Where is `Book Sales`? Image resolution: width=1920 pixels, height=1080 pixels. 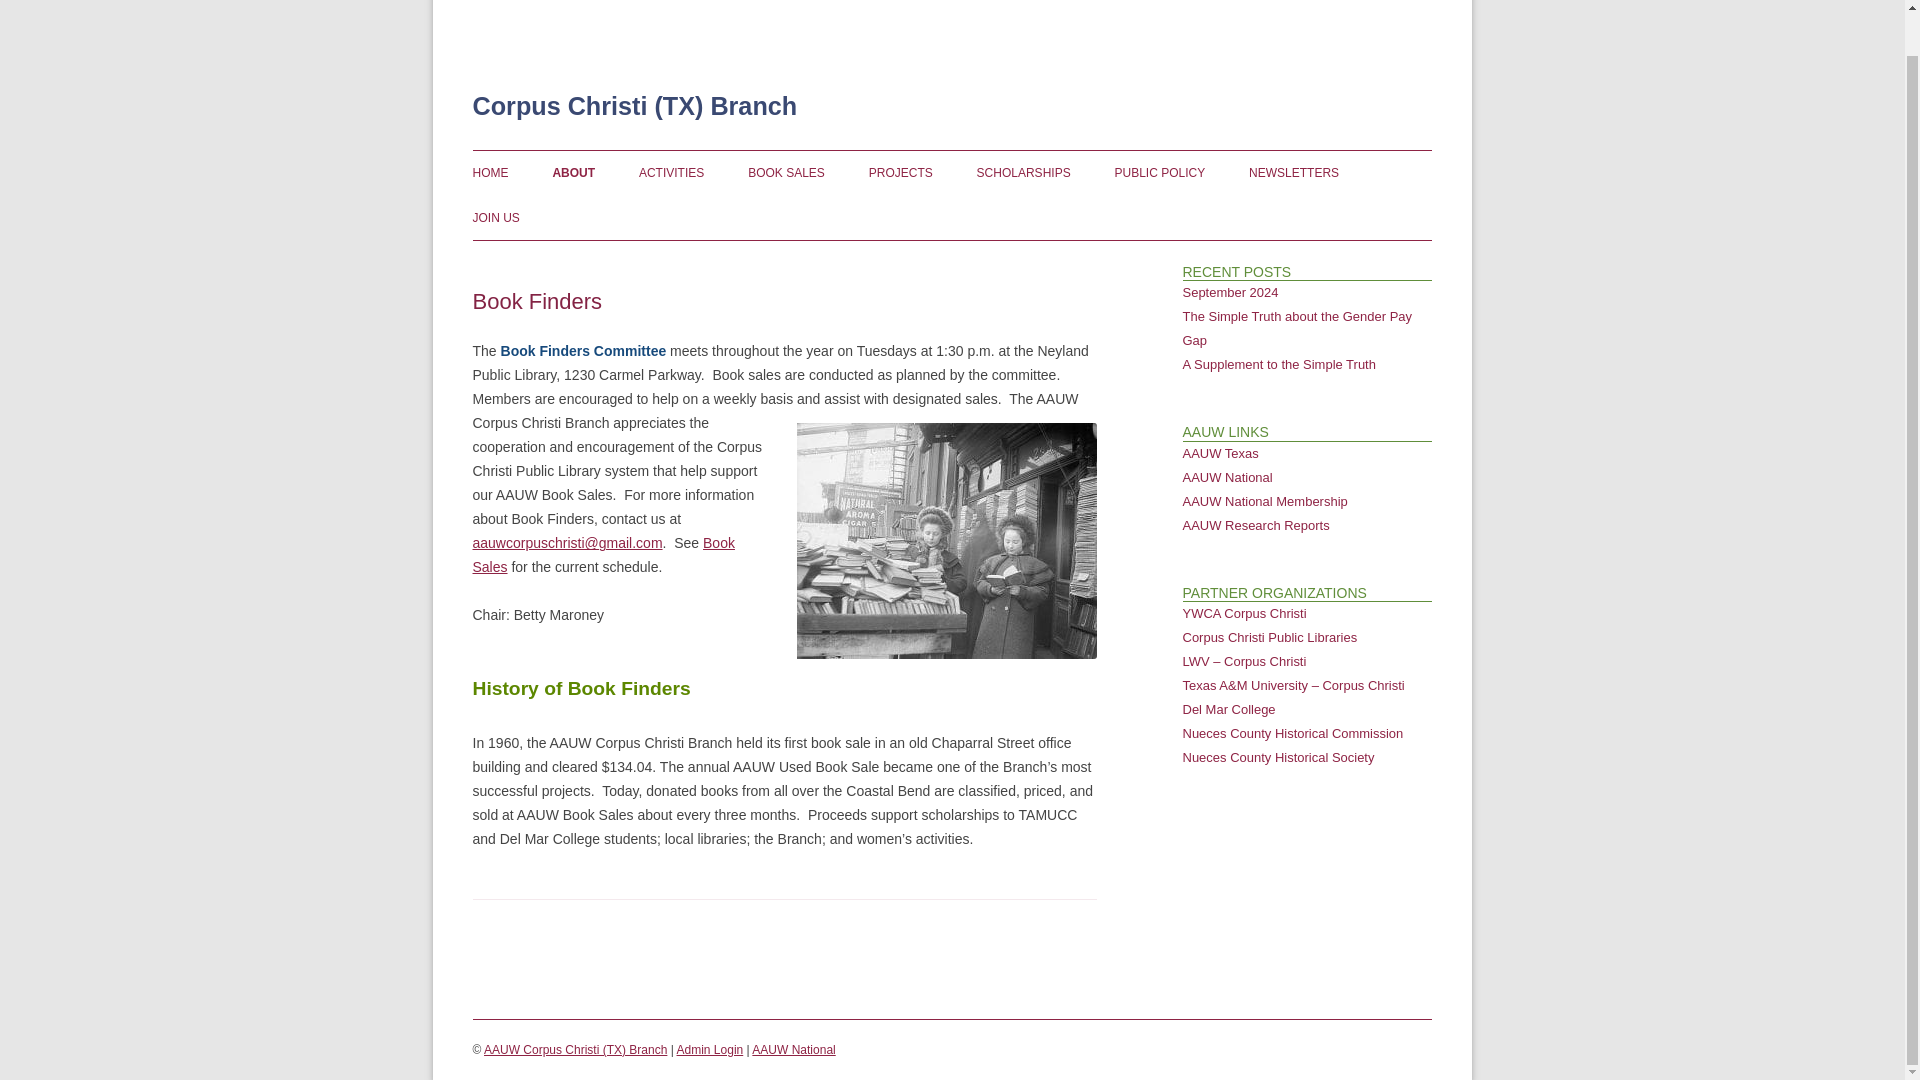
Book Sales is located at coordinates (602, 554).